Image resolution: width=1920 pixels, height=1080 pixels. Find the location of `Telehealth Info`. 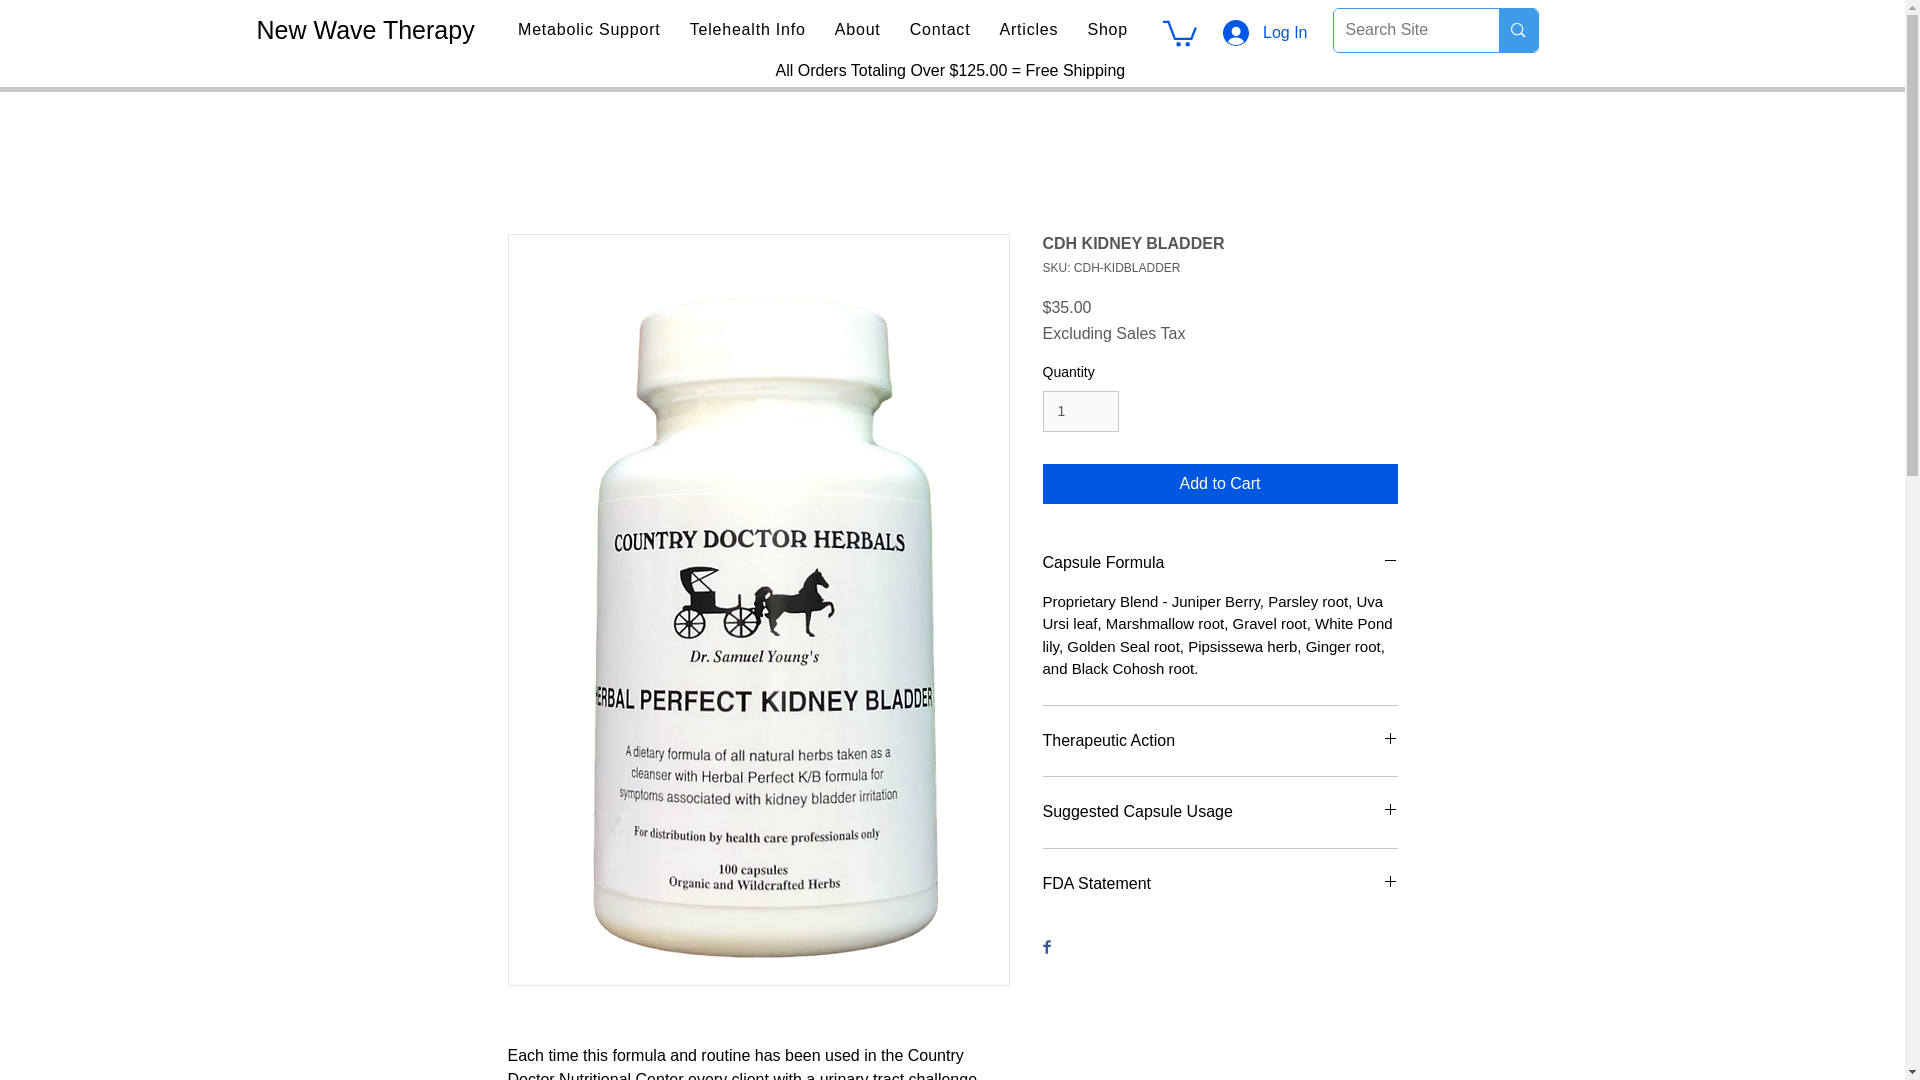

Telehealth Info is located at coordinates (748, 29).